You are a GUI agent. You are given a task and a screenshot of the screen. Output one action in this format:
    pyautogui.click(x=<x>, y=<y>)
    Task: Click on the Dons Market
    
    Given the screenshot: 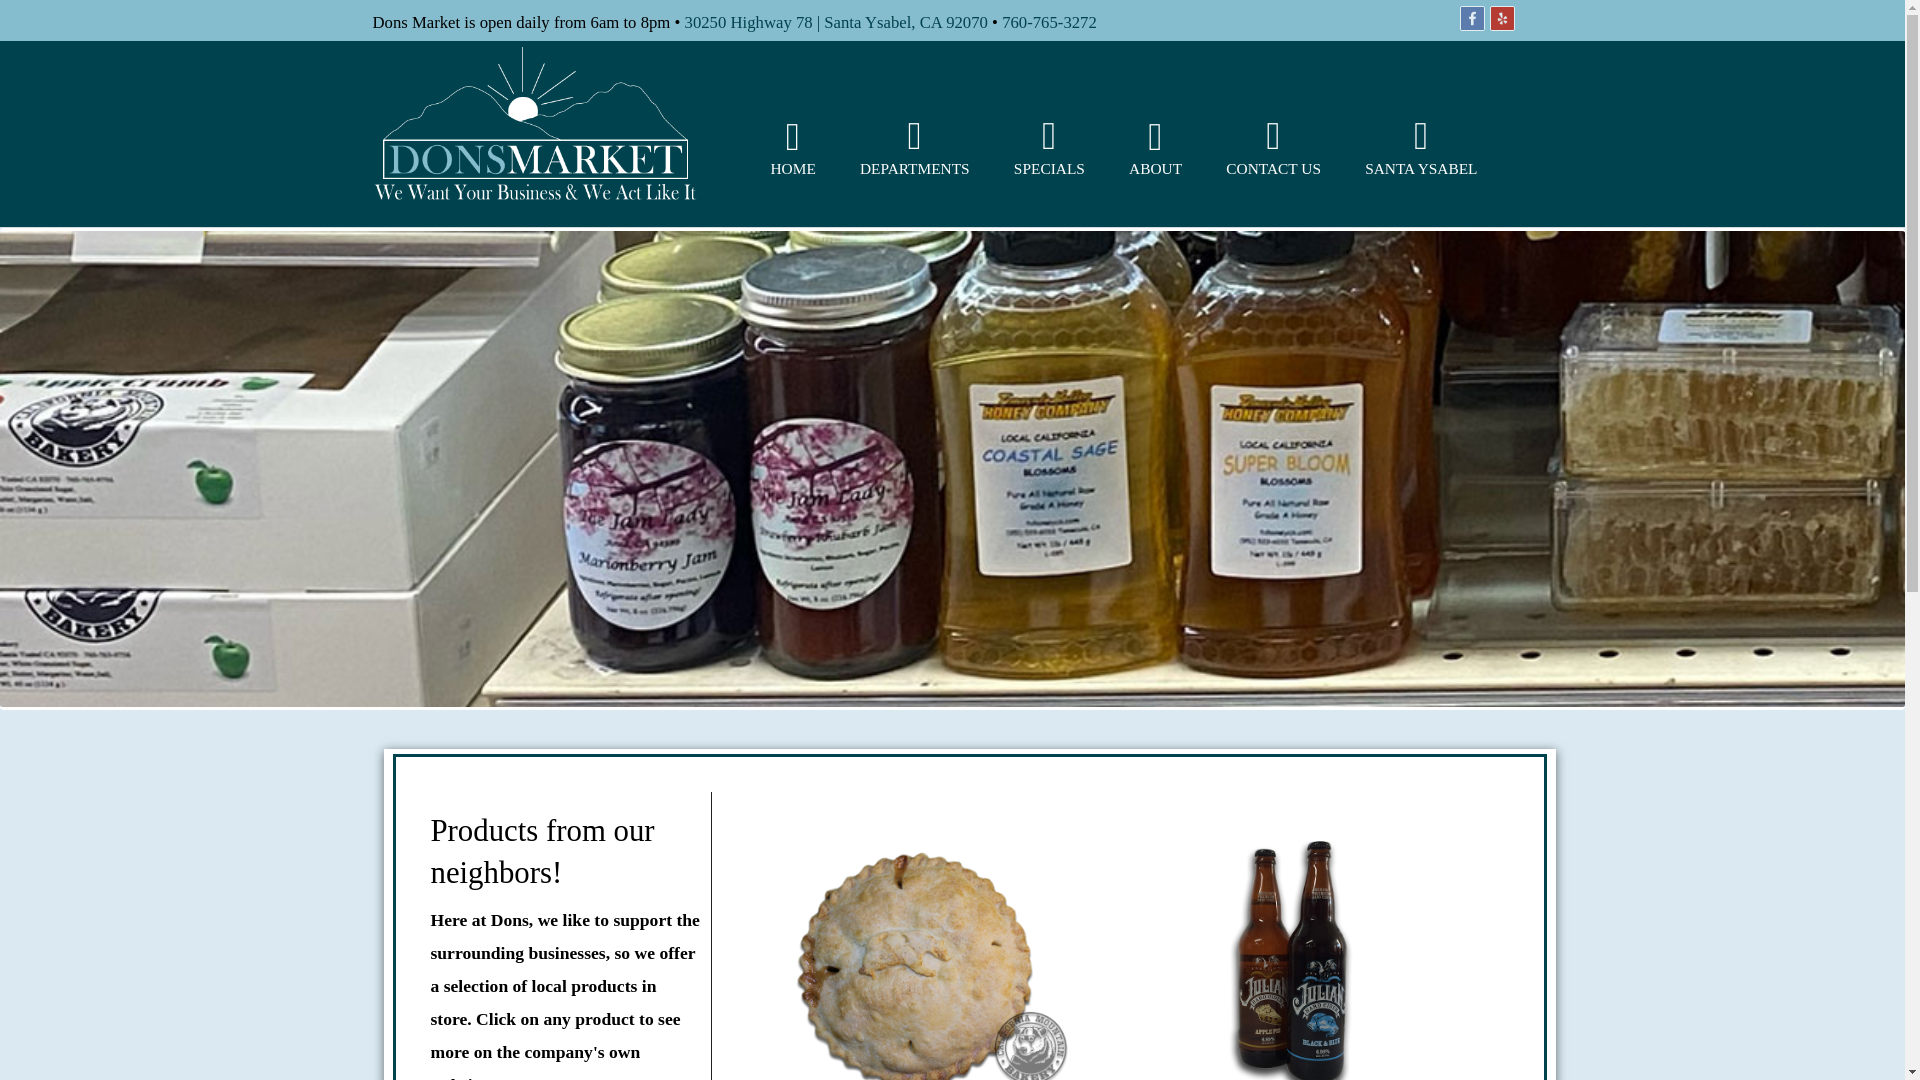 What is the action you would take?
    pyautogui.click(x=534, y=127)
    